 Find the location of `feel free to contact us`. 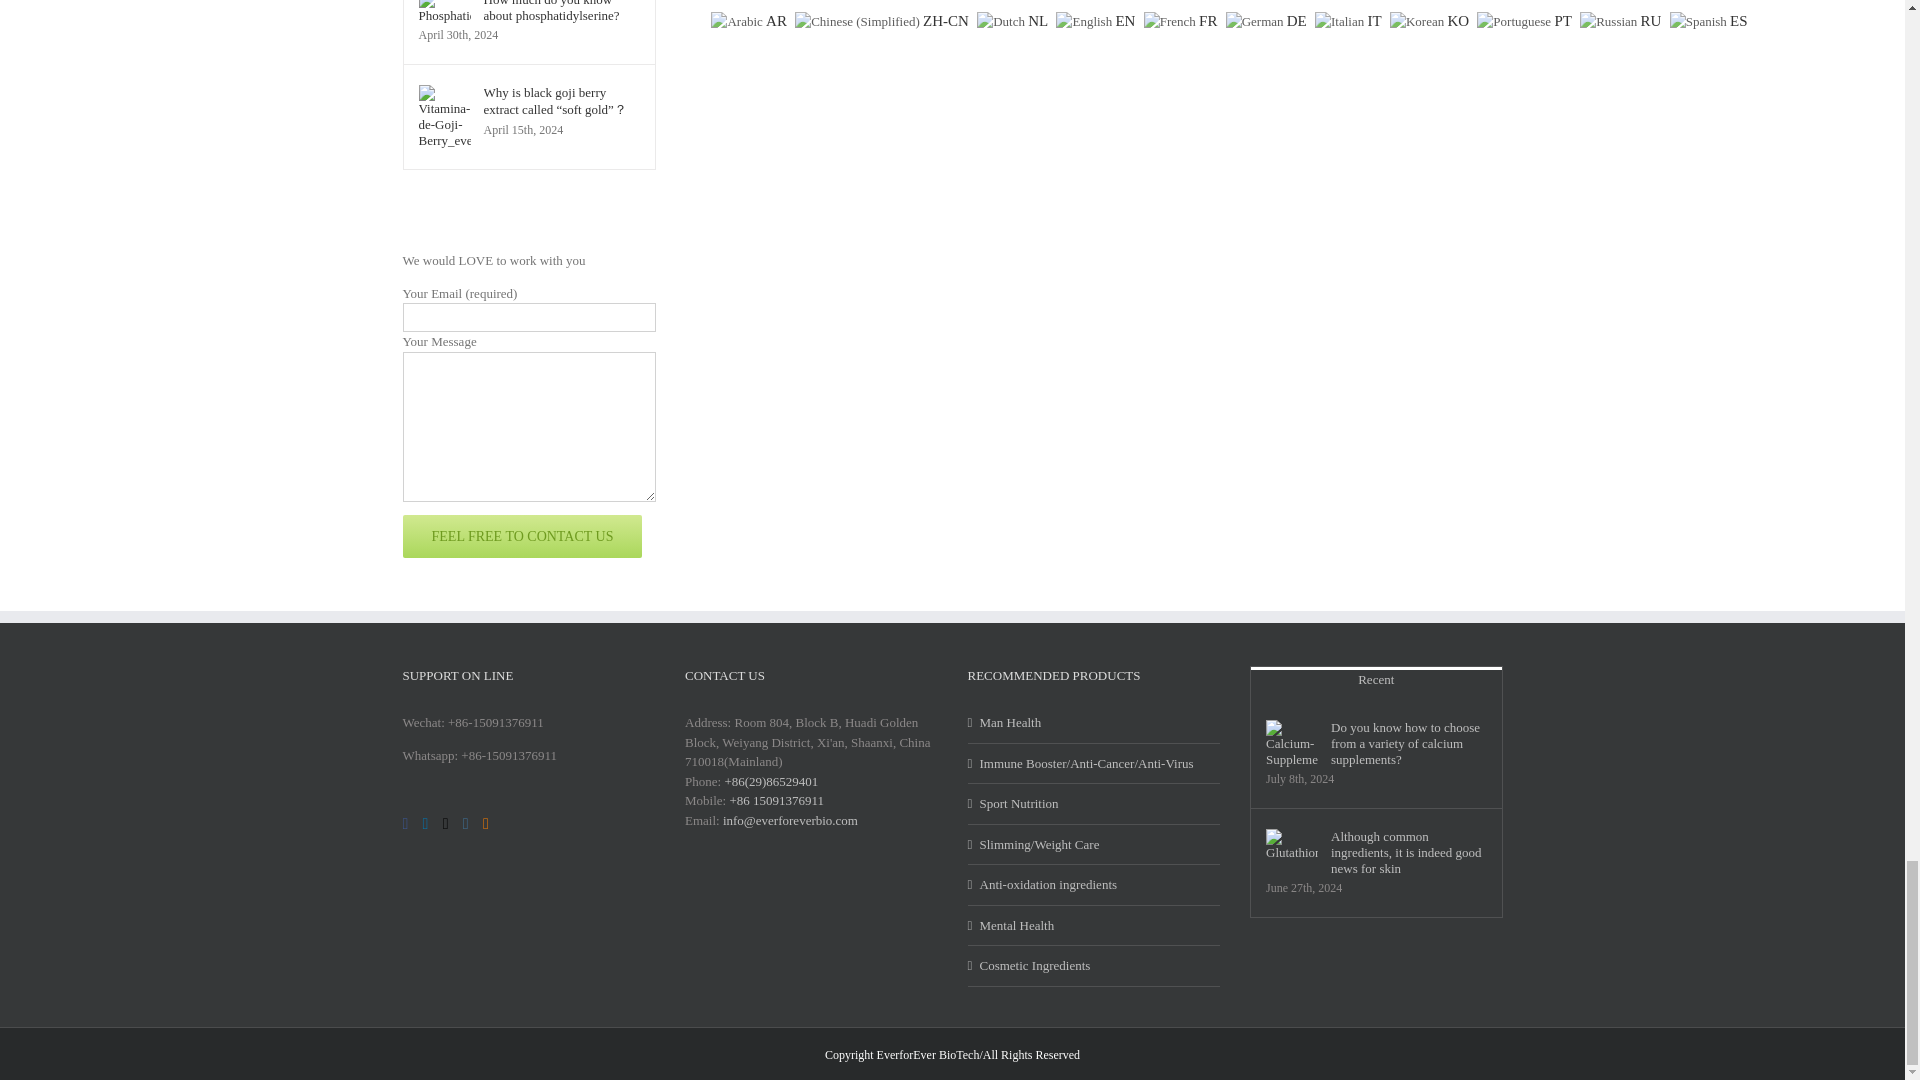

feel free to contact us is located at coordinates (521, 536).